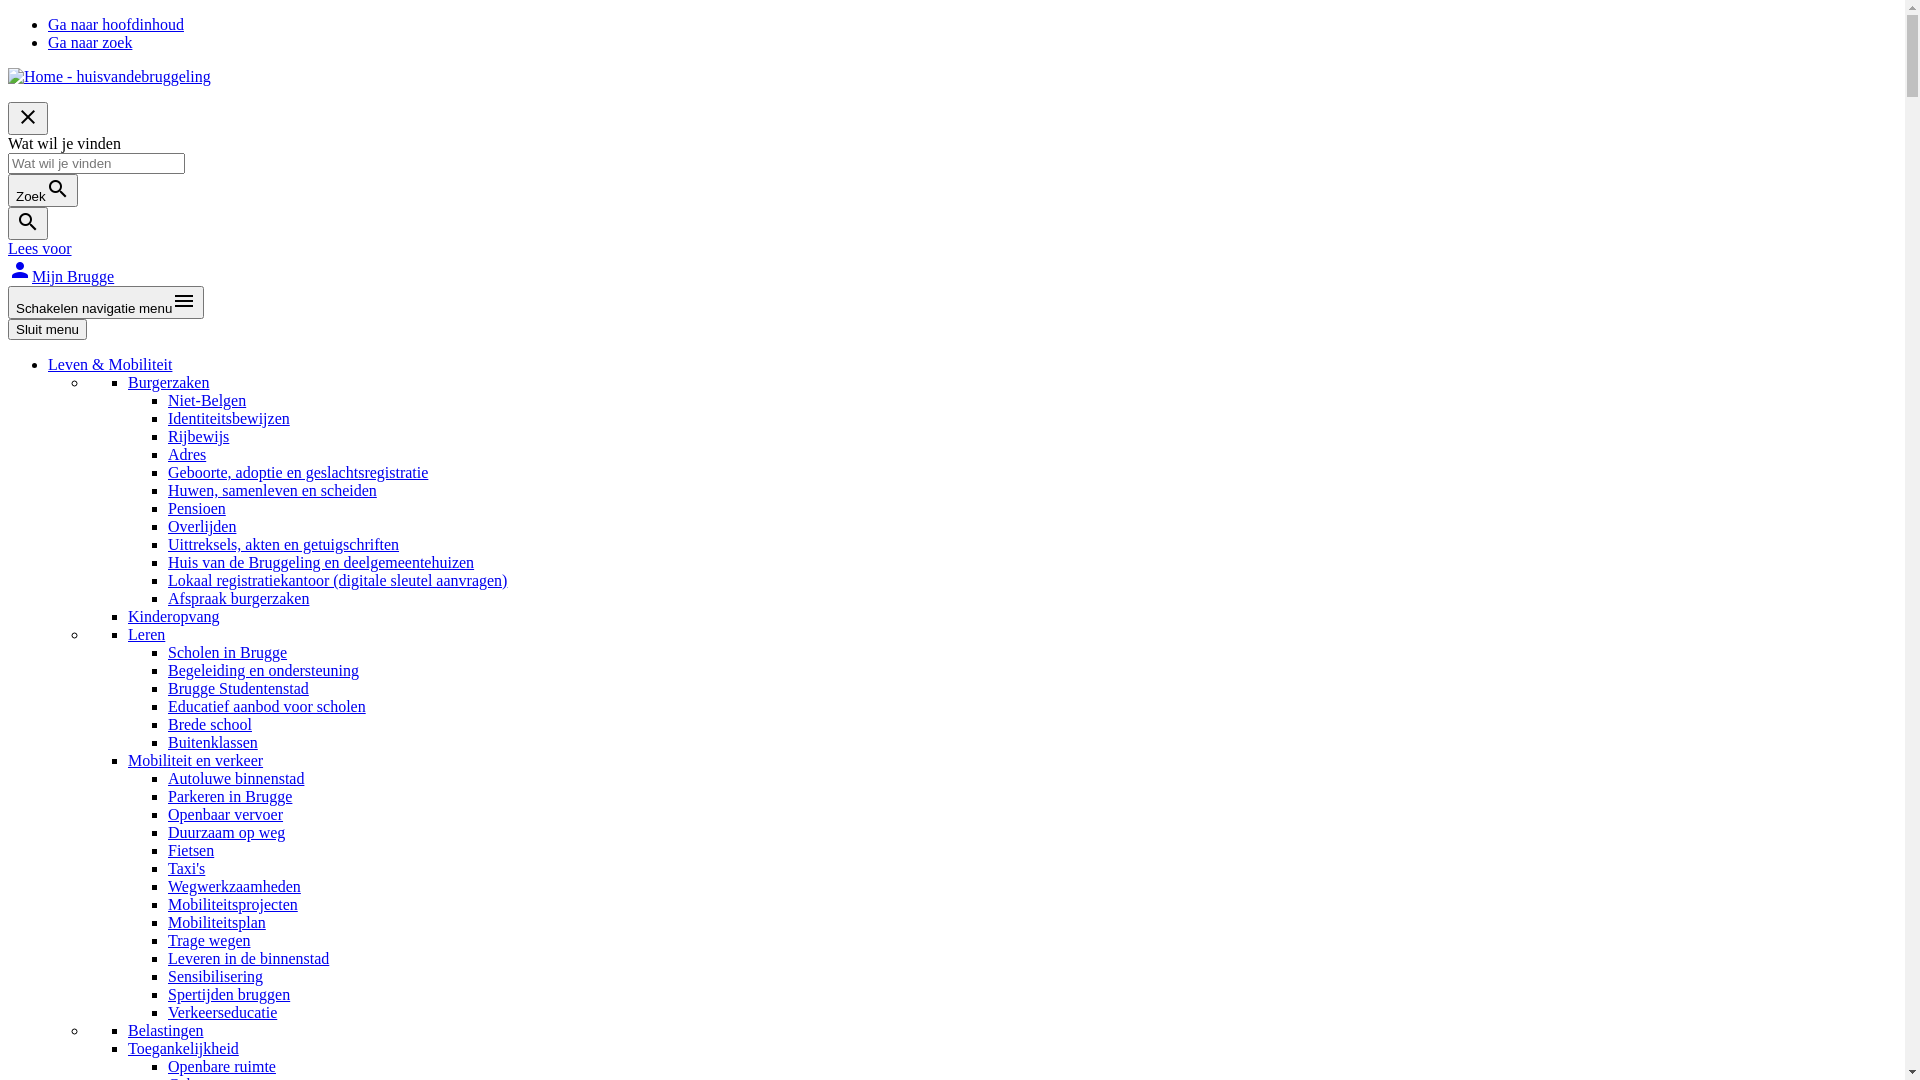 Image resolution: width=1920 pixels, height=1080 pixels. What do you see at coordinates (264, 670) in the screenshot?
I see `Begeleiding en ondersteuning` at bounding box center [264, 670].